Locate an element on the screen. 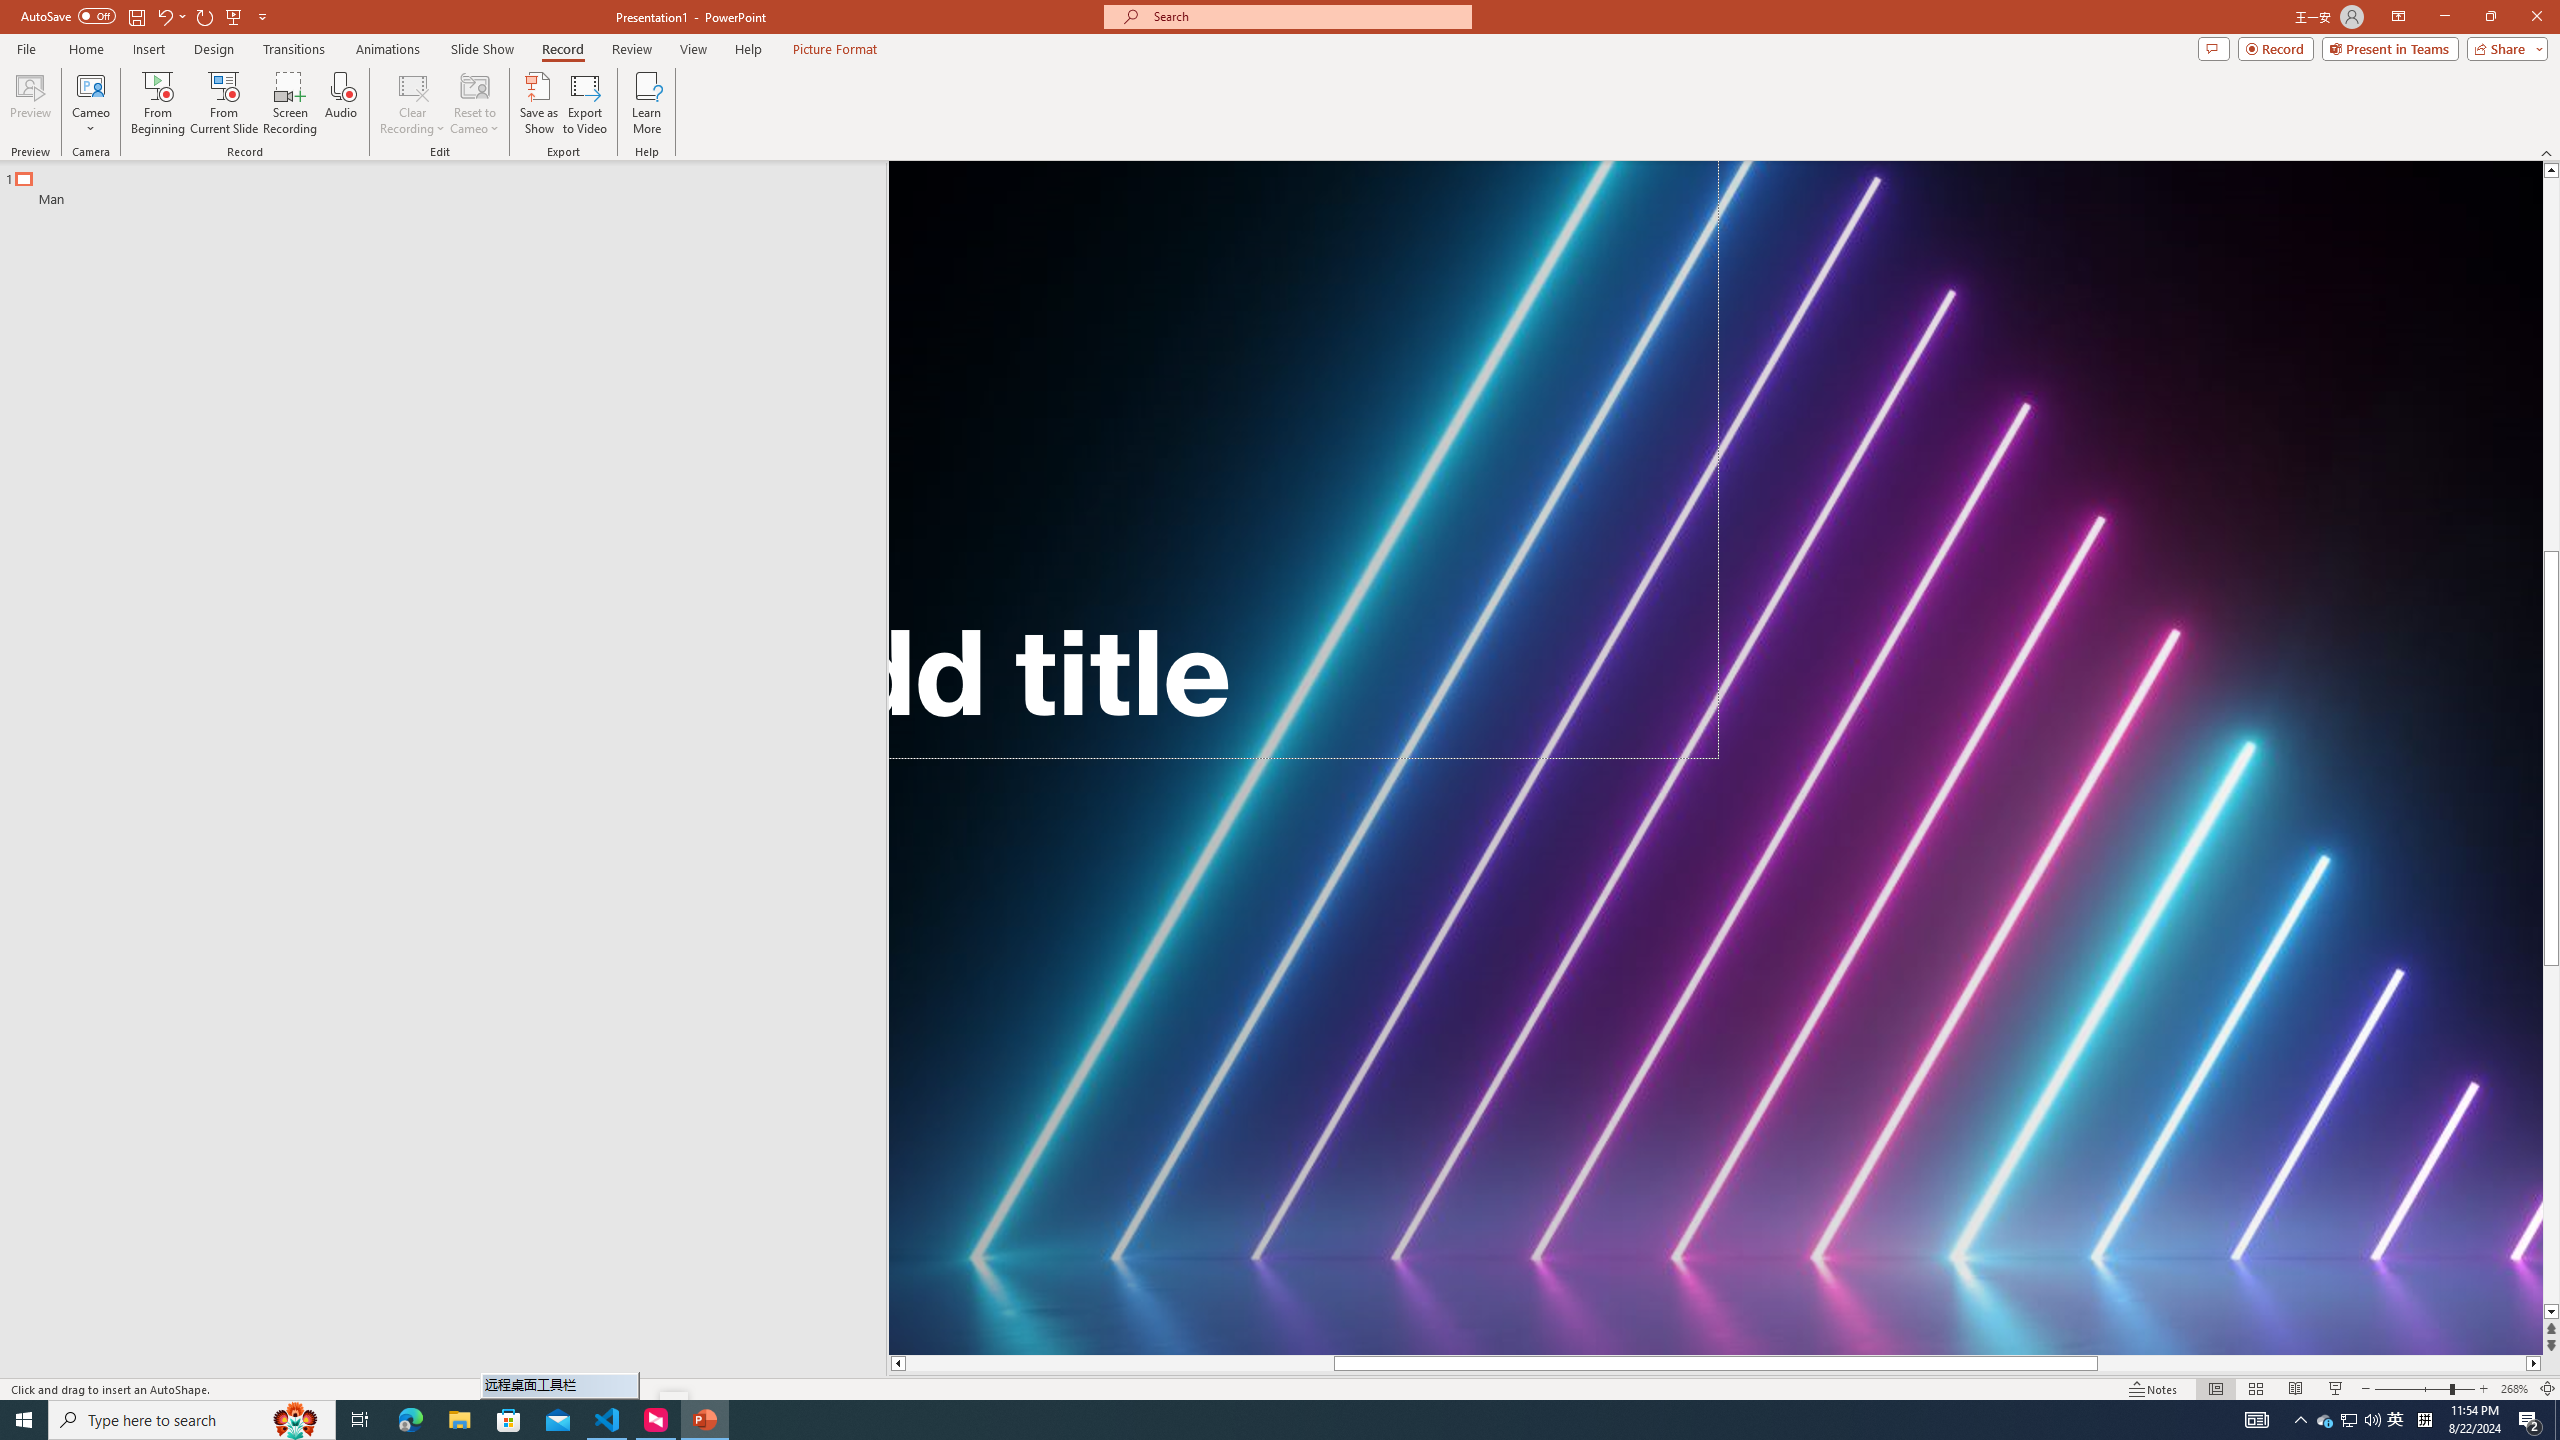 This screenshot has height=1440, width=2560. From Beginning... is located at coordinates (157, 103).